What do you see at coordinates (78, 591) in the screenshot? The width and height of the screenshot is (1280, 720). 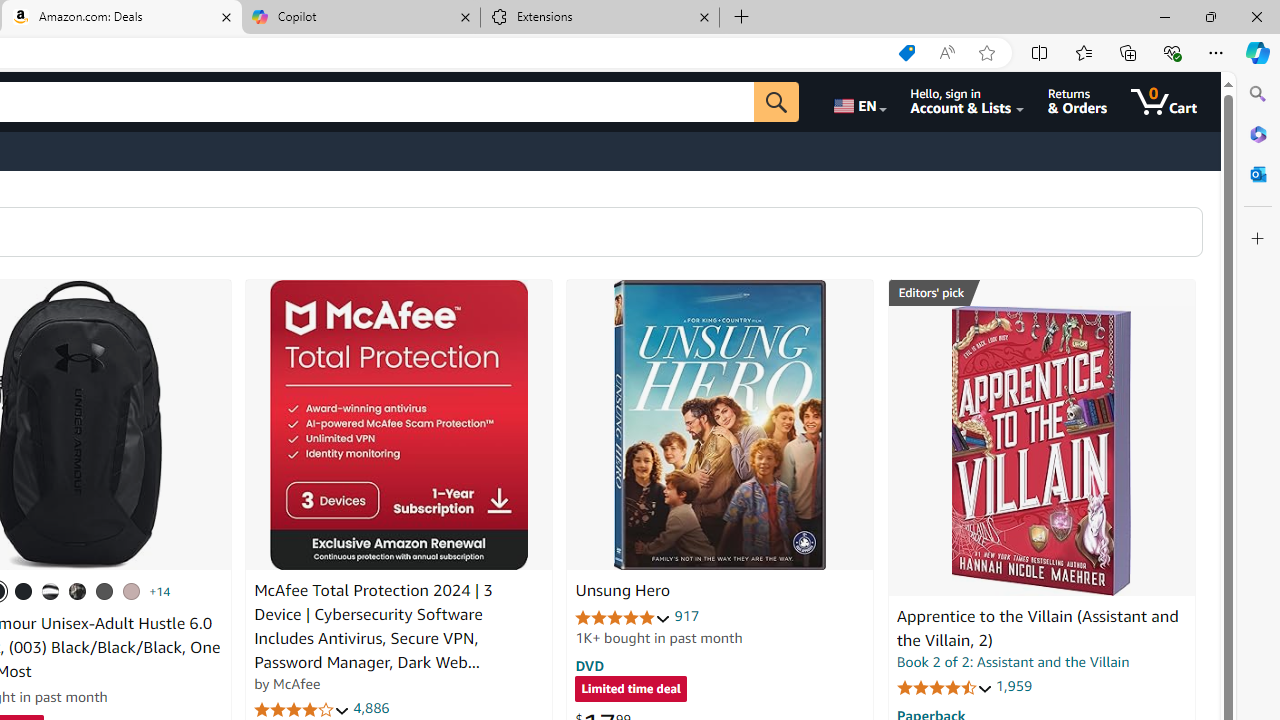 I see `(004) Black / Black / Metallic Gold` at bounding box center [78, 591].